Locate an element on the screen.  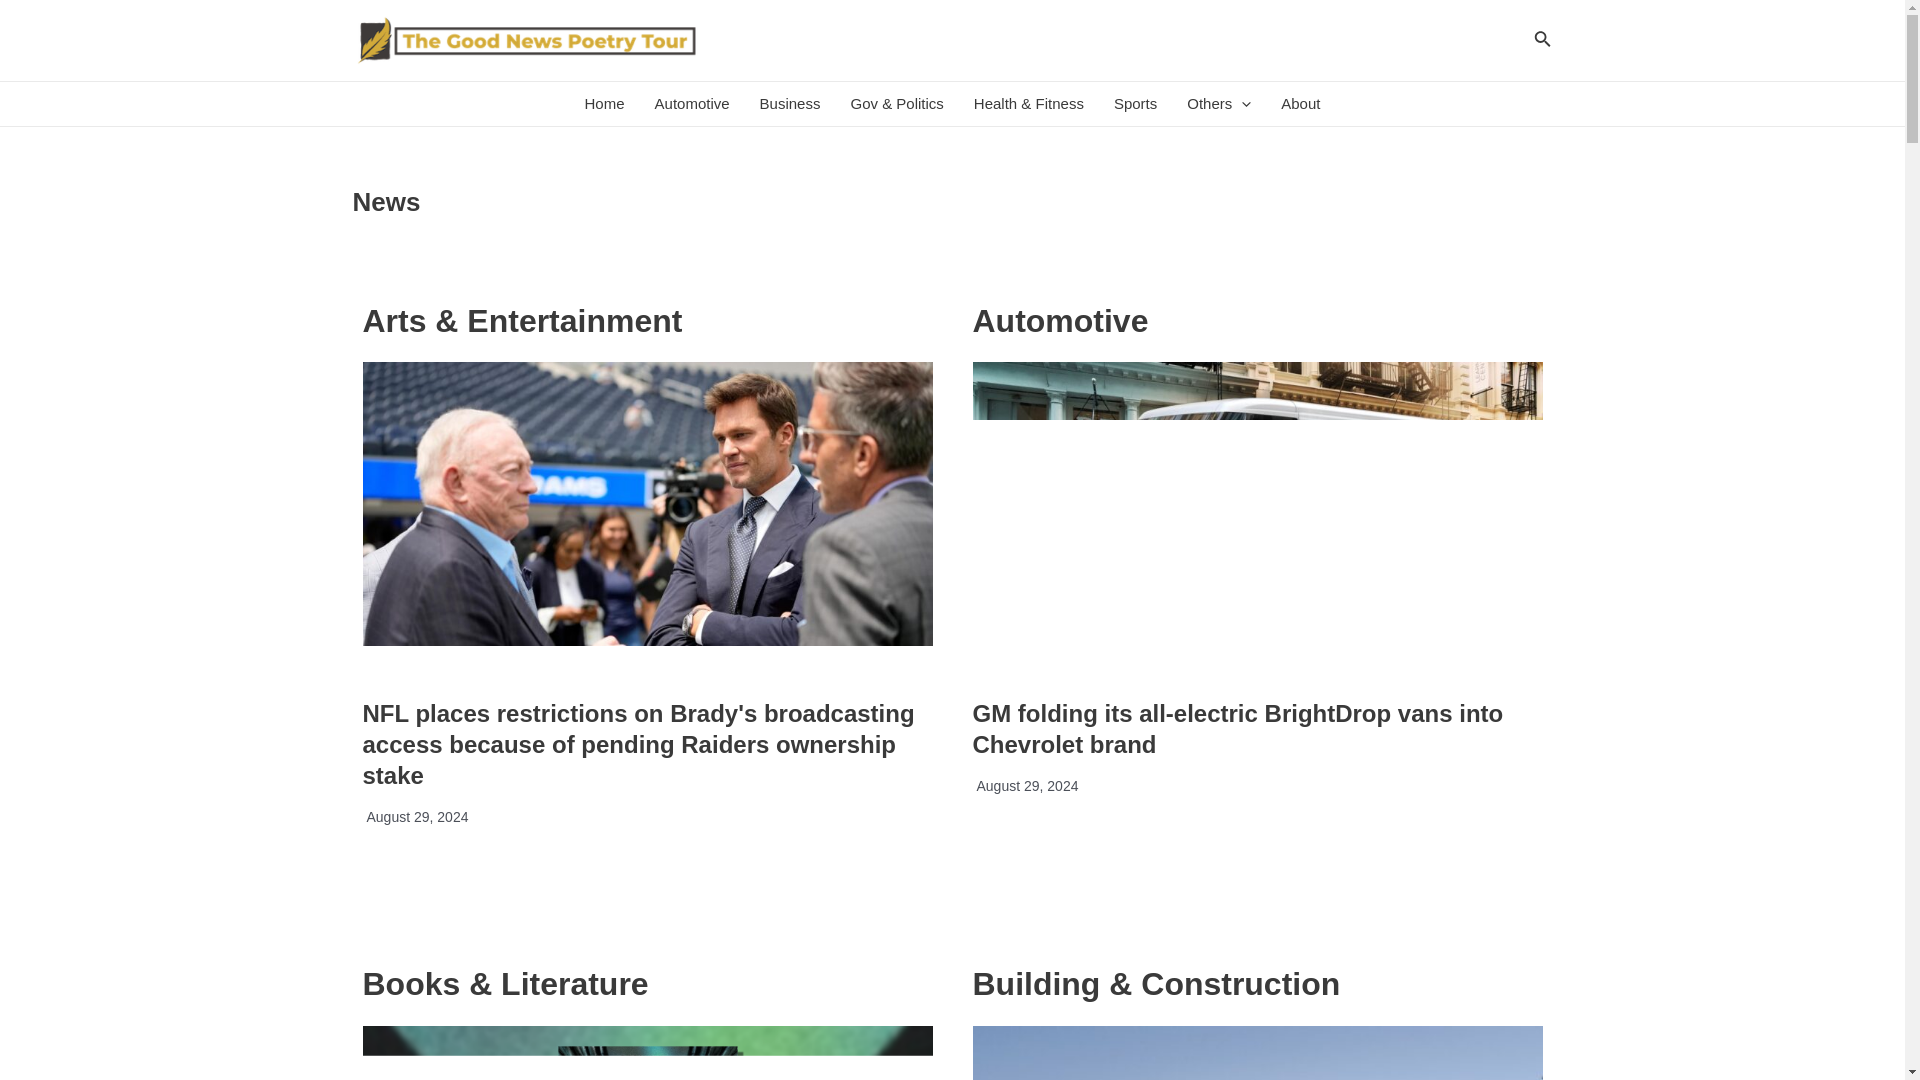
About is located at coordinates (1300, 104).